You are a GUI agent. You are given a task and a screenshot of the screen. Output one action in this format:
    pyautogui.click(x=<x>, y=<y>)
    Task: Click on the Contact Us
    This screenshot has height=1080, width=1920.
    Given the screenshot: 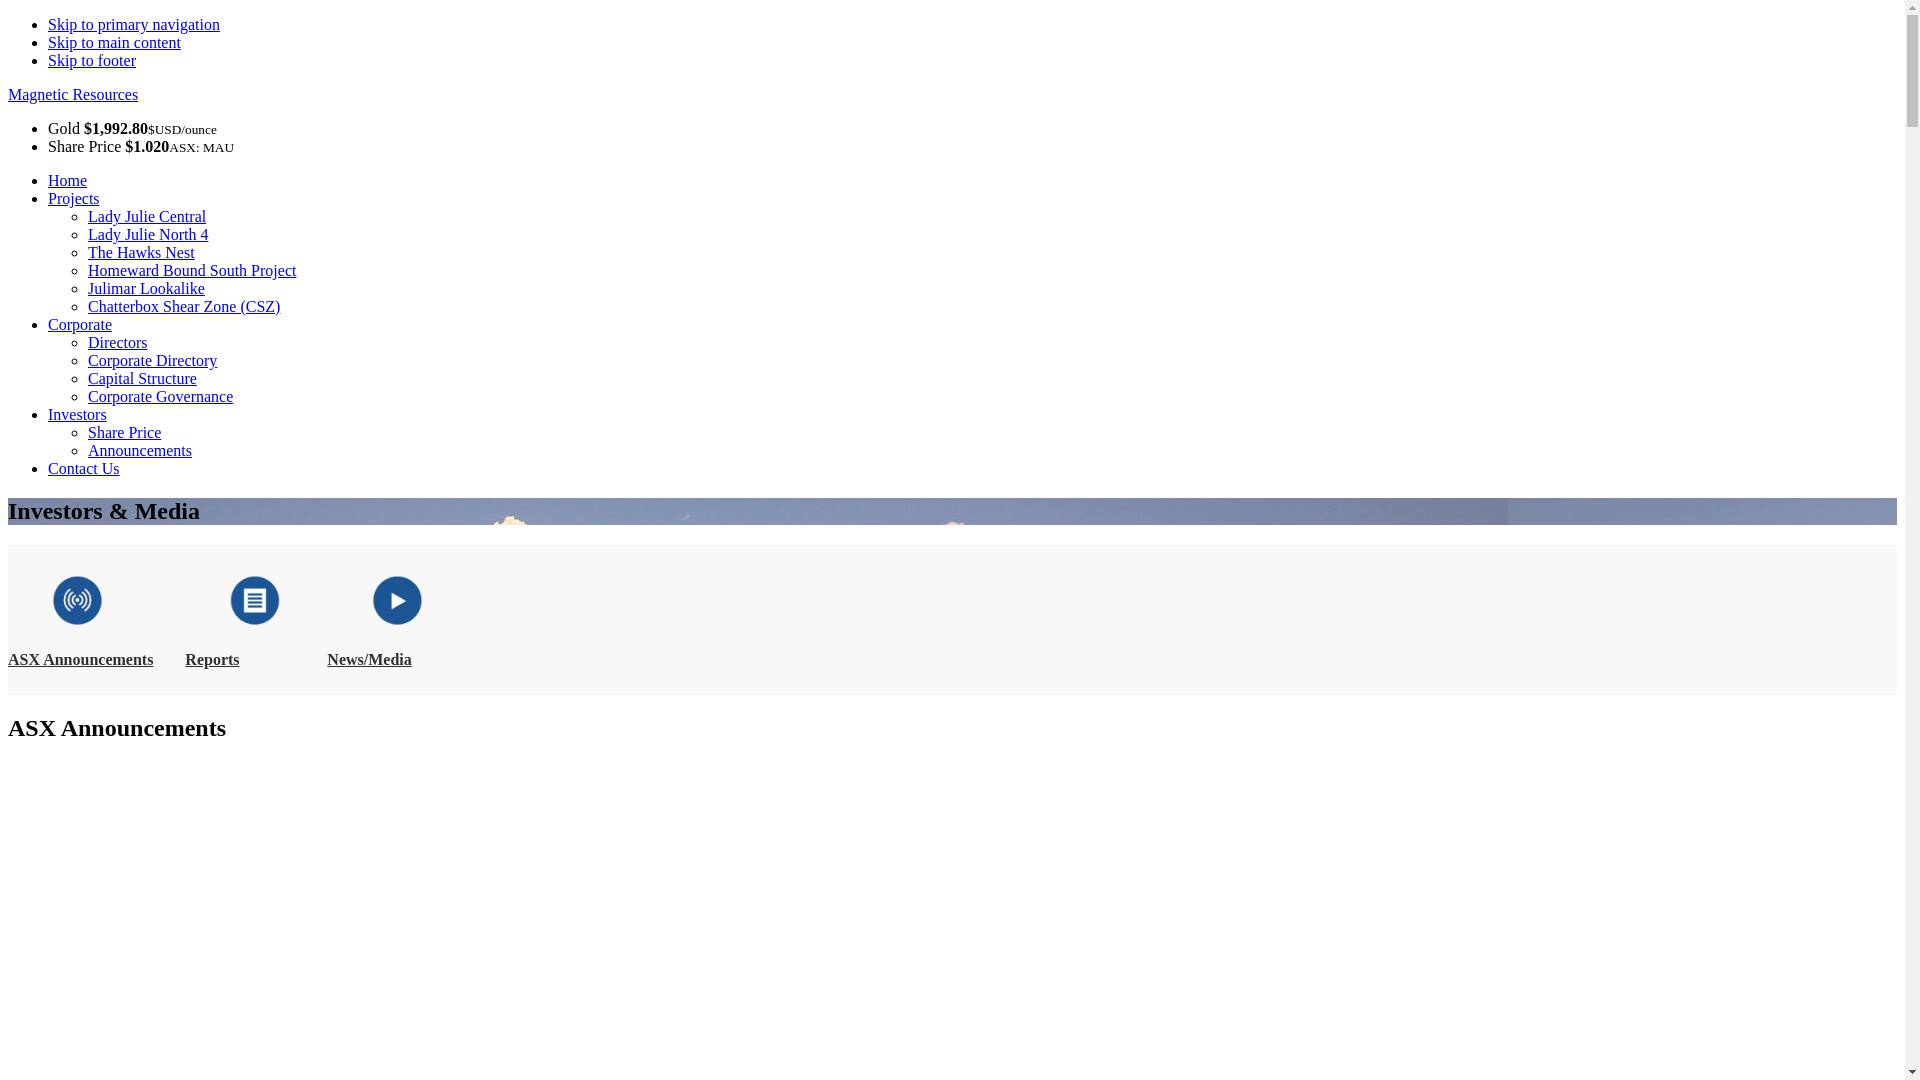 What is the action you would take?
    pyautogui.click(x=84, y=468)
    